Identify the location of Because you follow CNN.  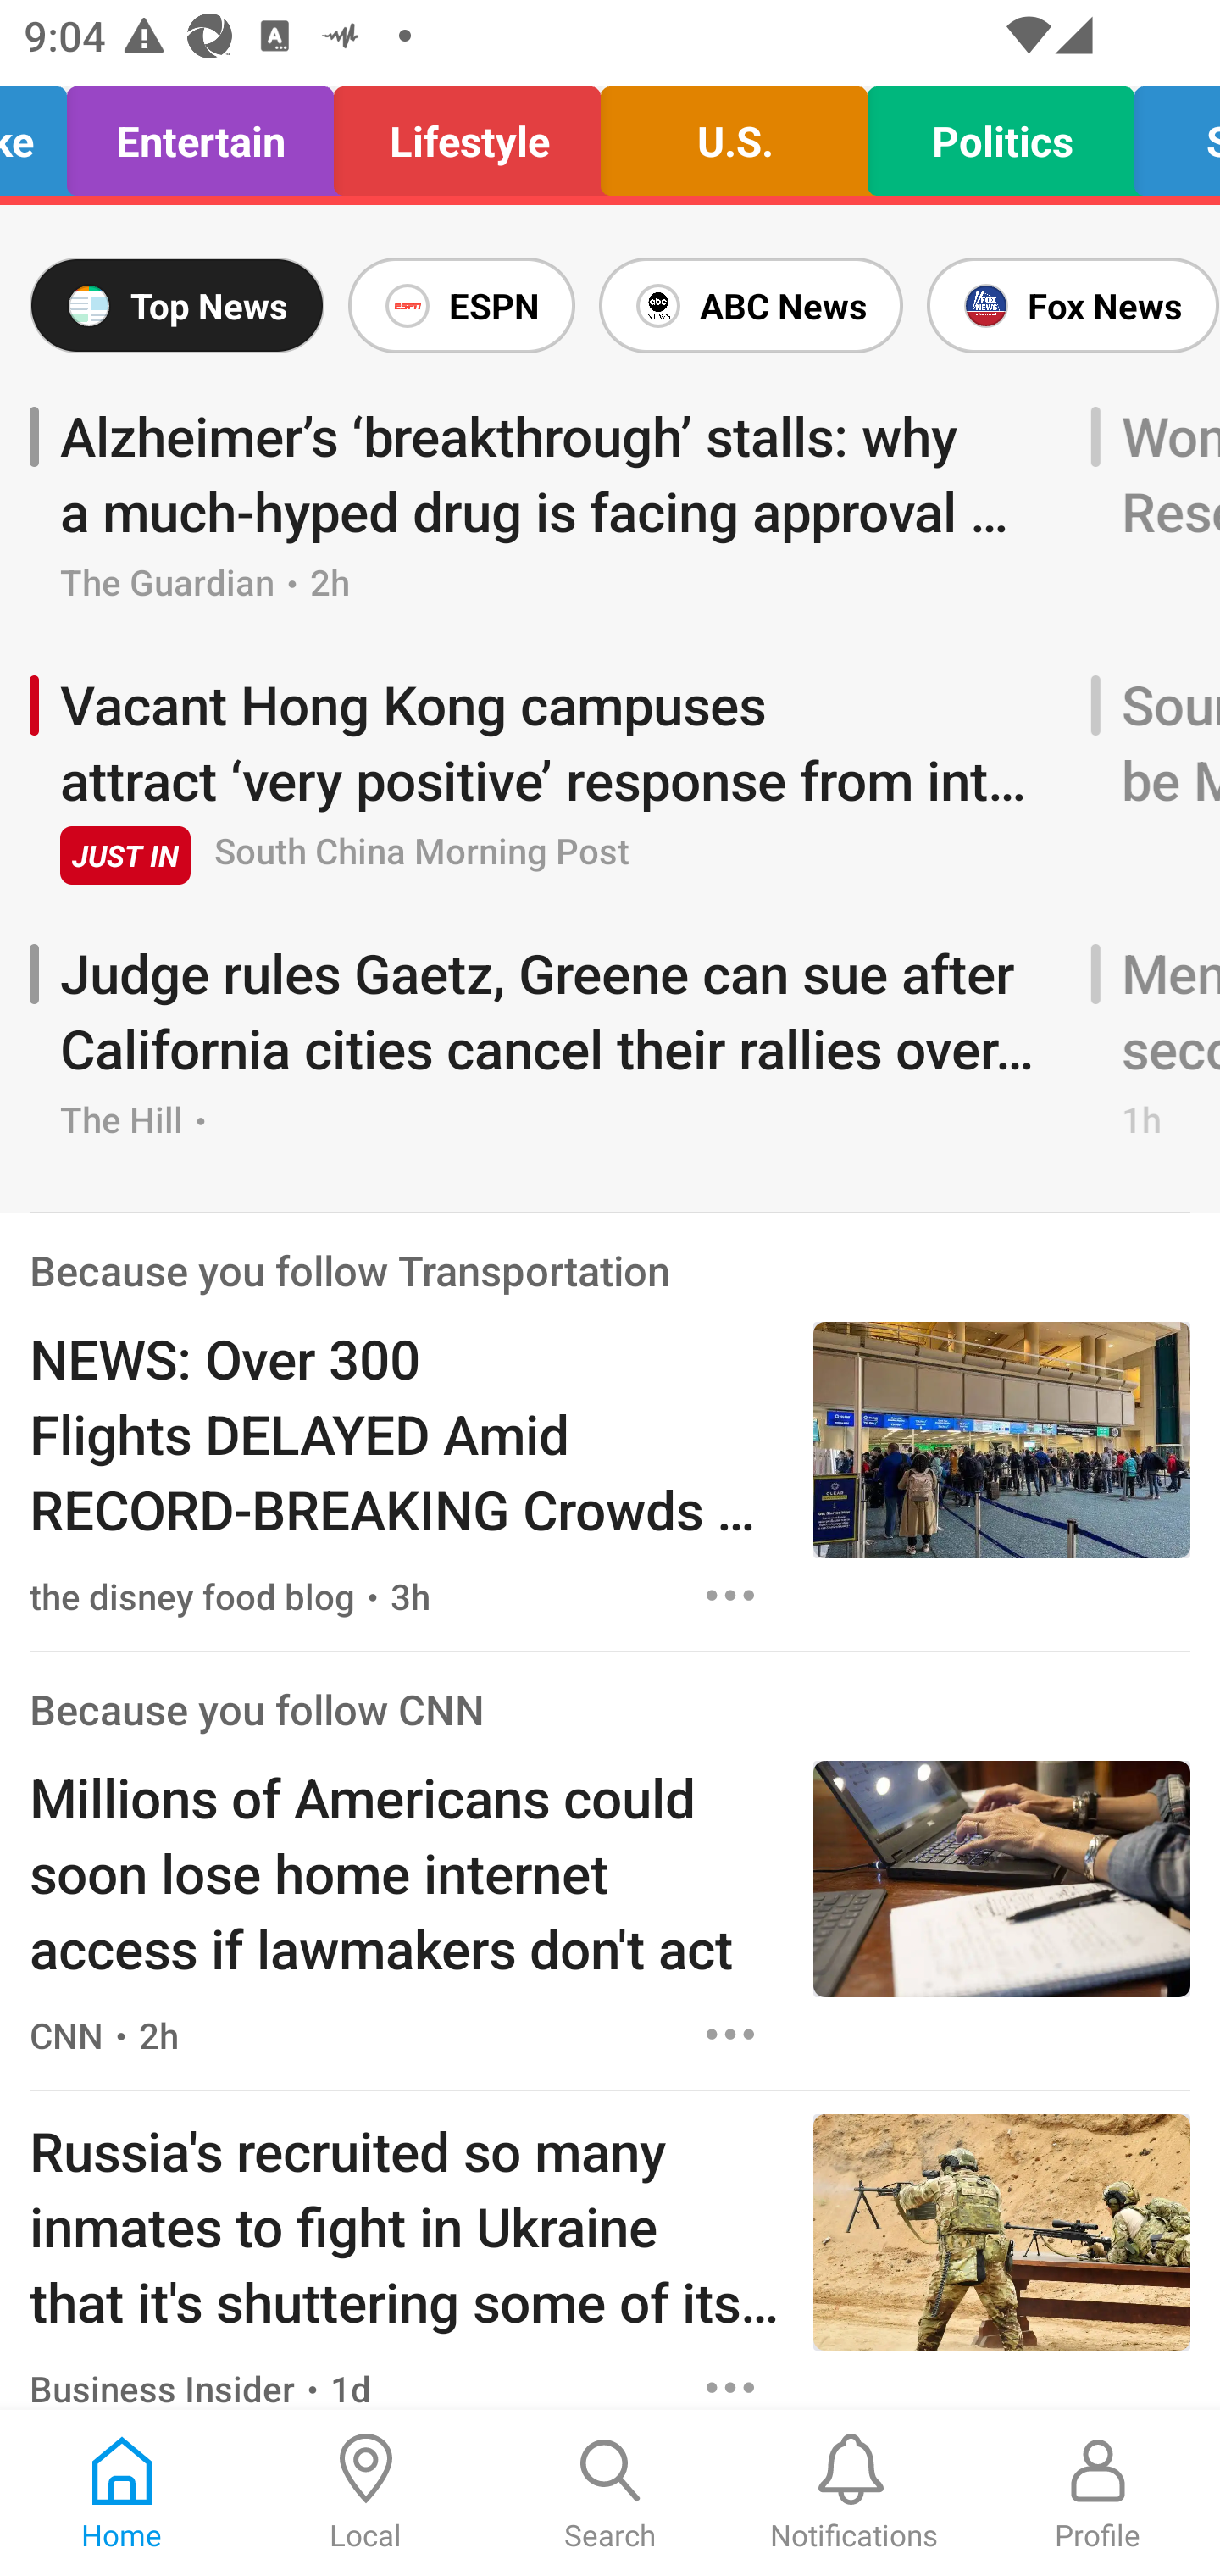
(256, 1708).